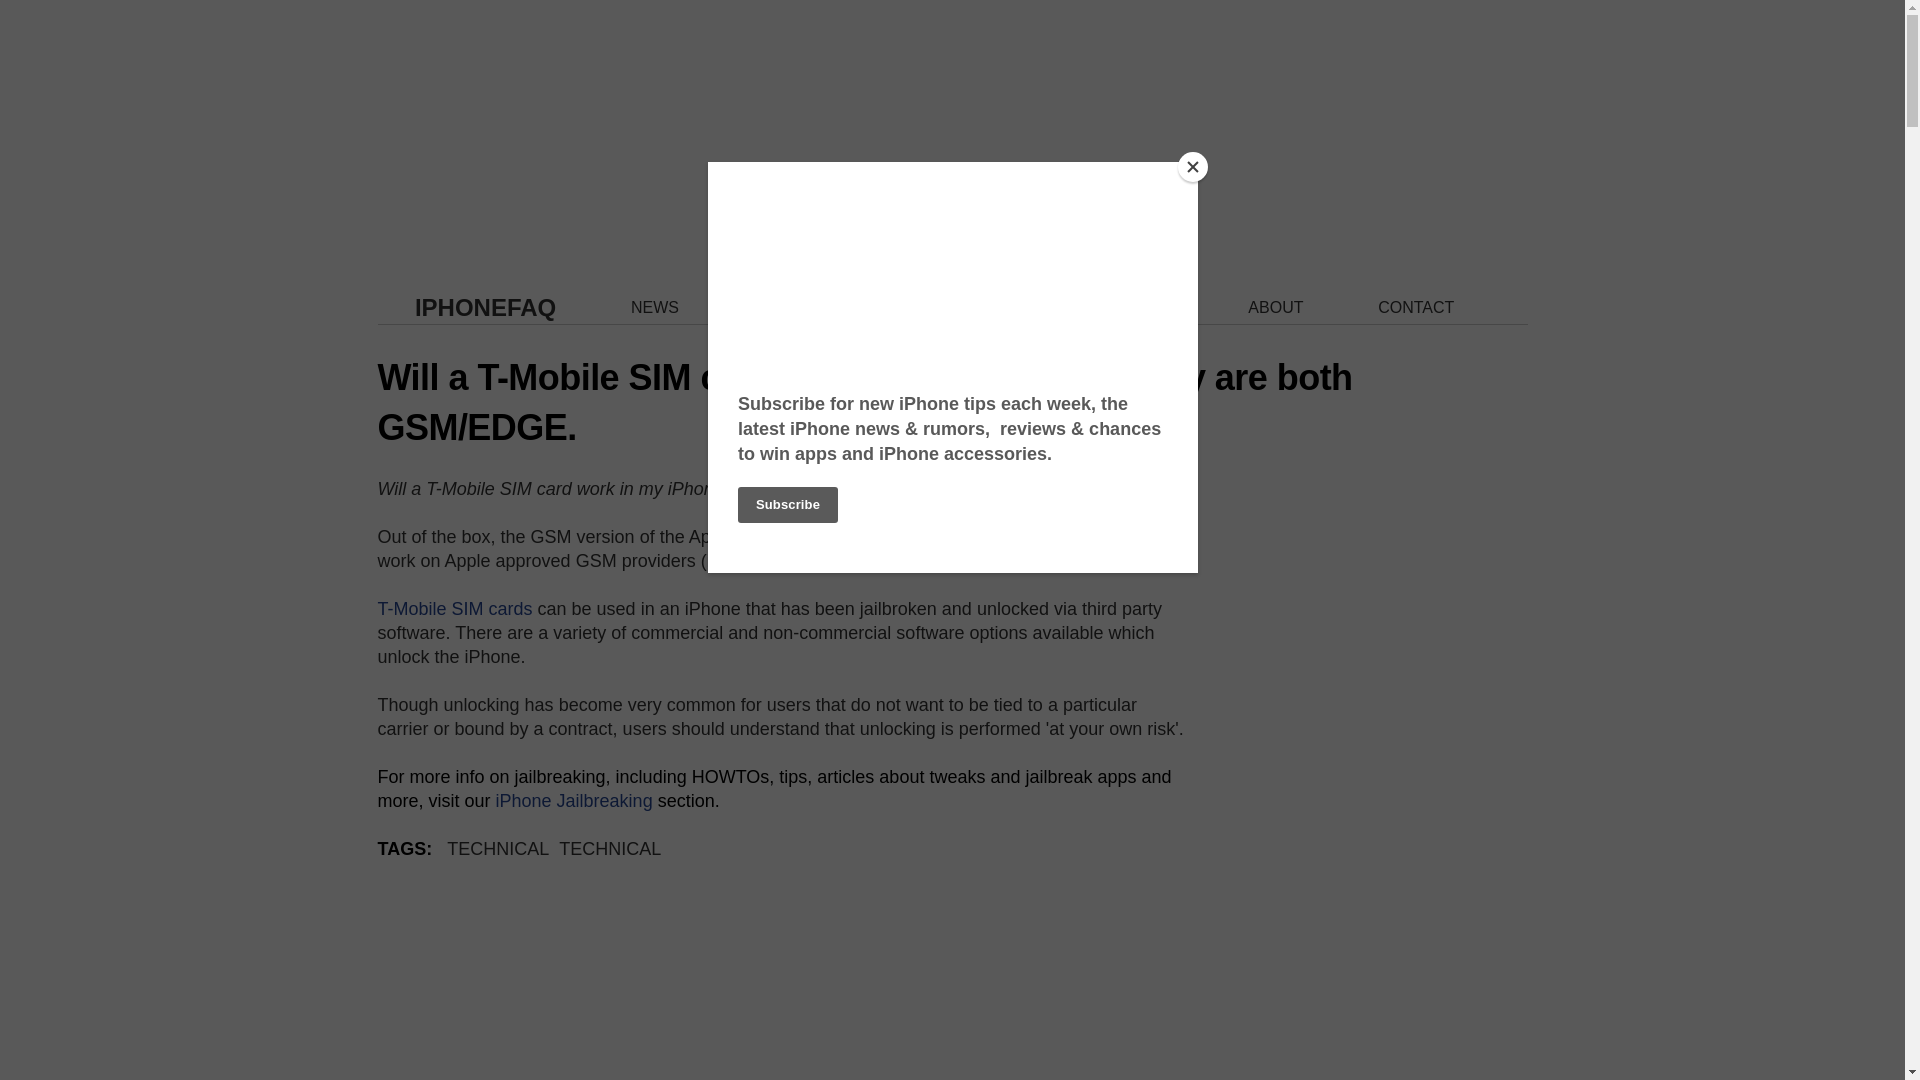 The height and width of the screenshot is (1080, 1920). What do you see at coordinates (783, 1001) in the screenshot?
I see `Advertisement` at bounding box center [783, 1001].